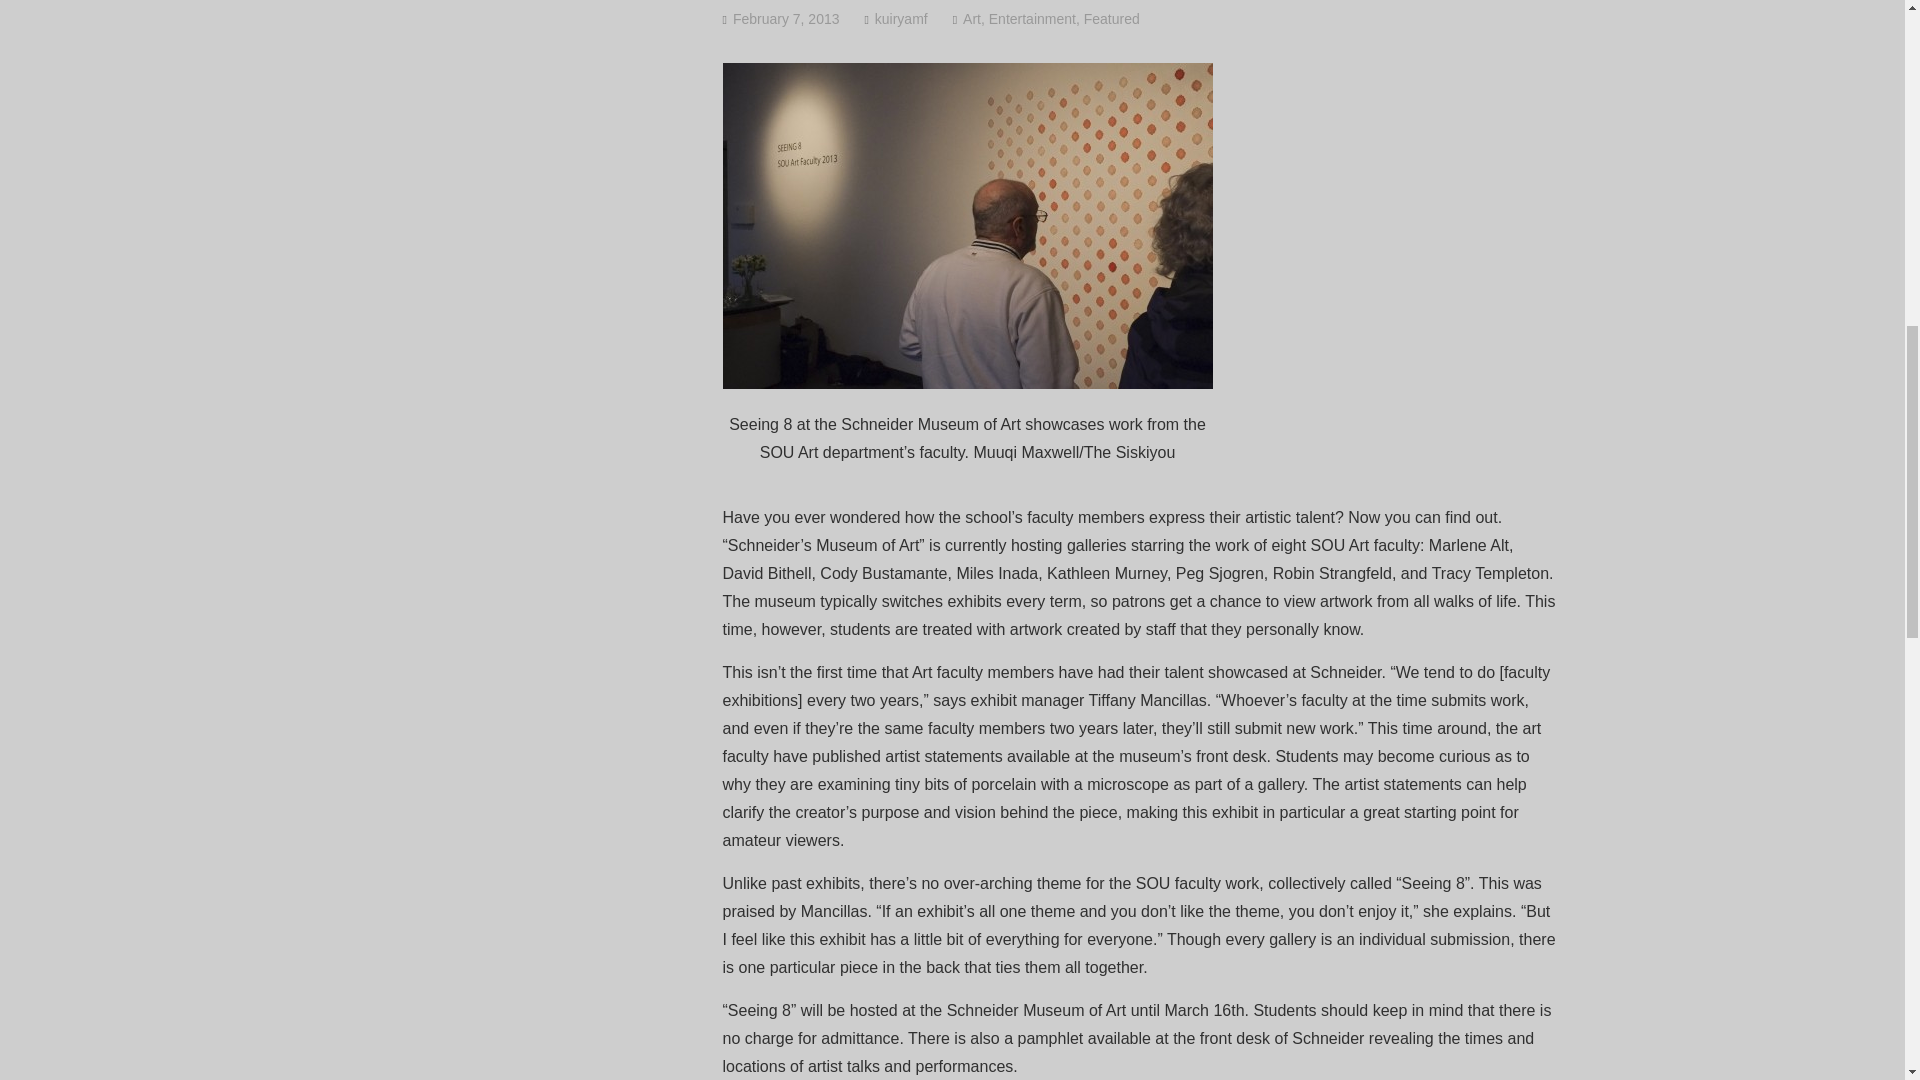 Image resolution: width=1920 pixels, height=1080 pixels. I want to click on February 7, 2013, so click(786, 18).